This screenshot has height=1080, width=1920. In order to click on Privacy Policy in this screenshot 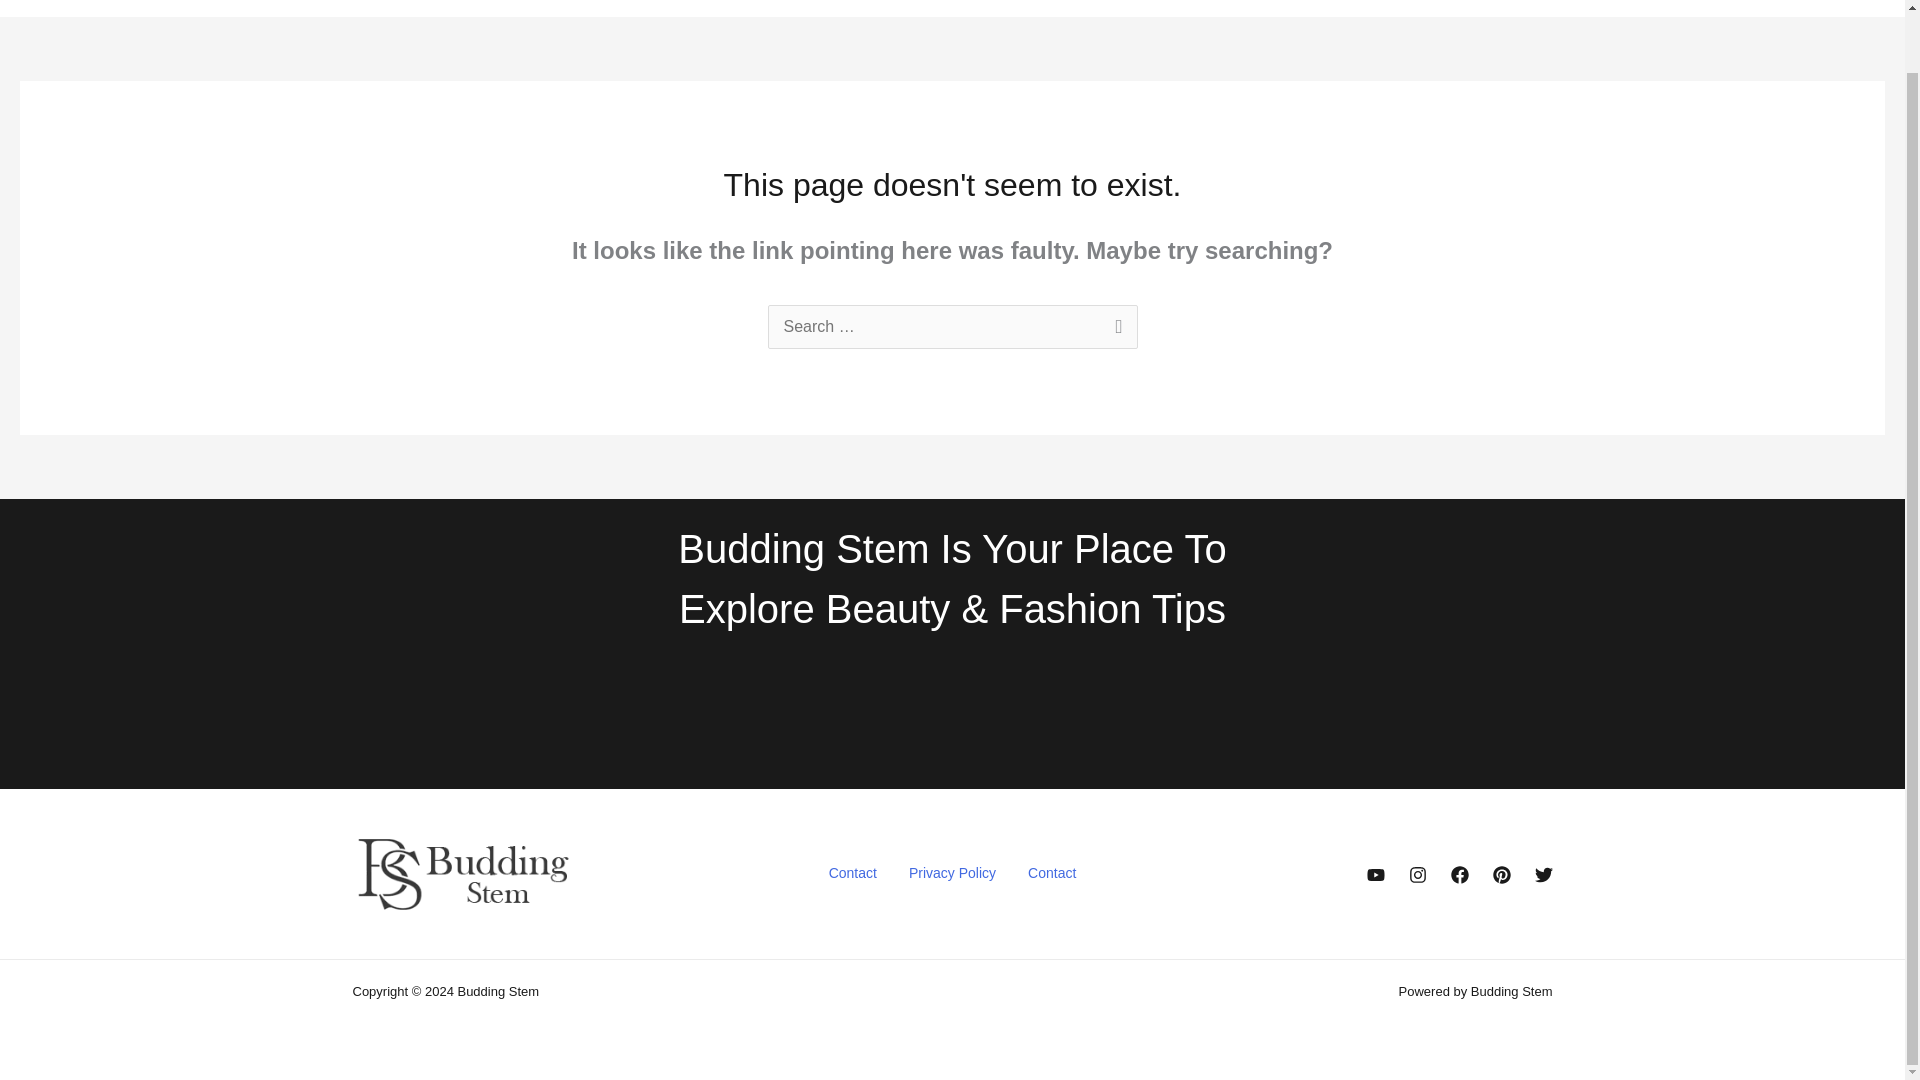, I will do `click(952, 873)`.